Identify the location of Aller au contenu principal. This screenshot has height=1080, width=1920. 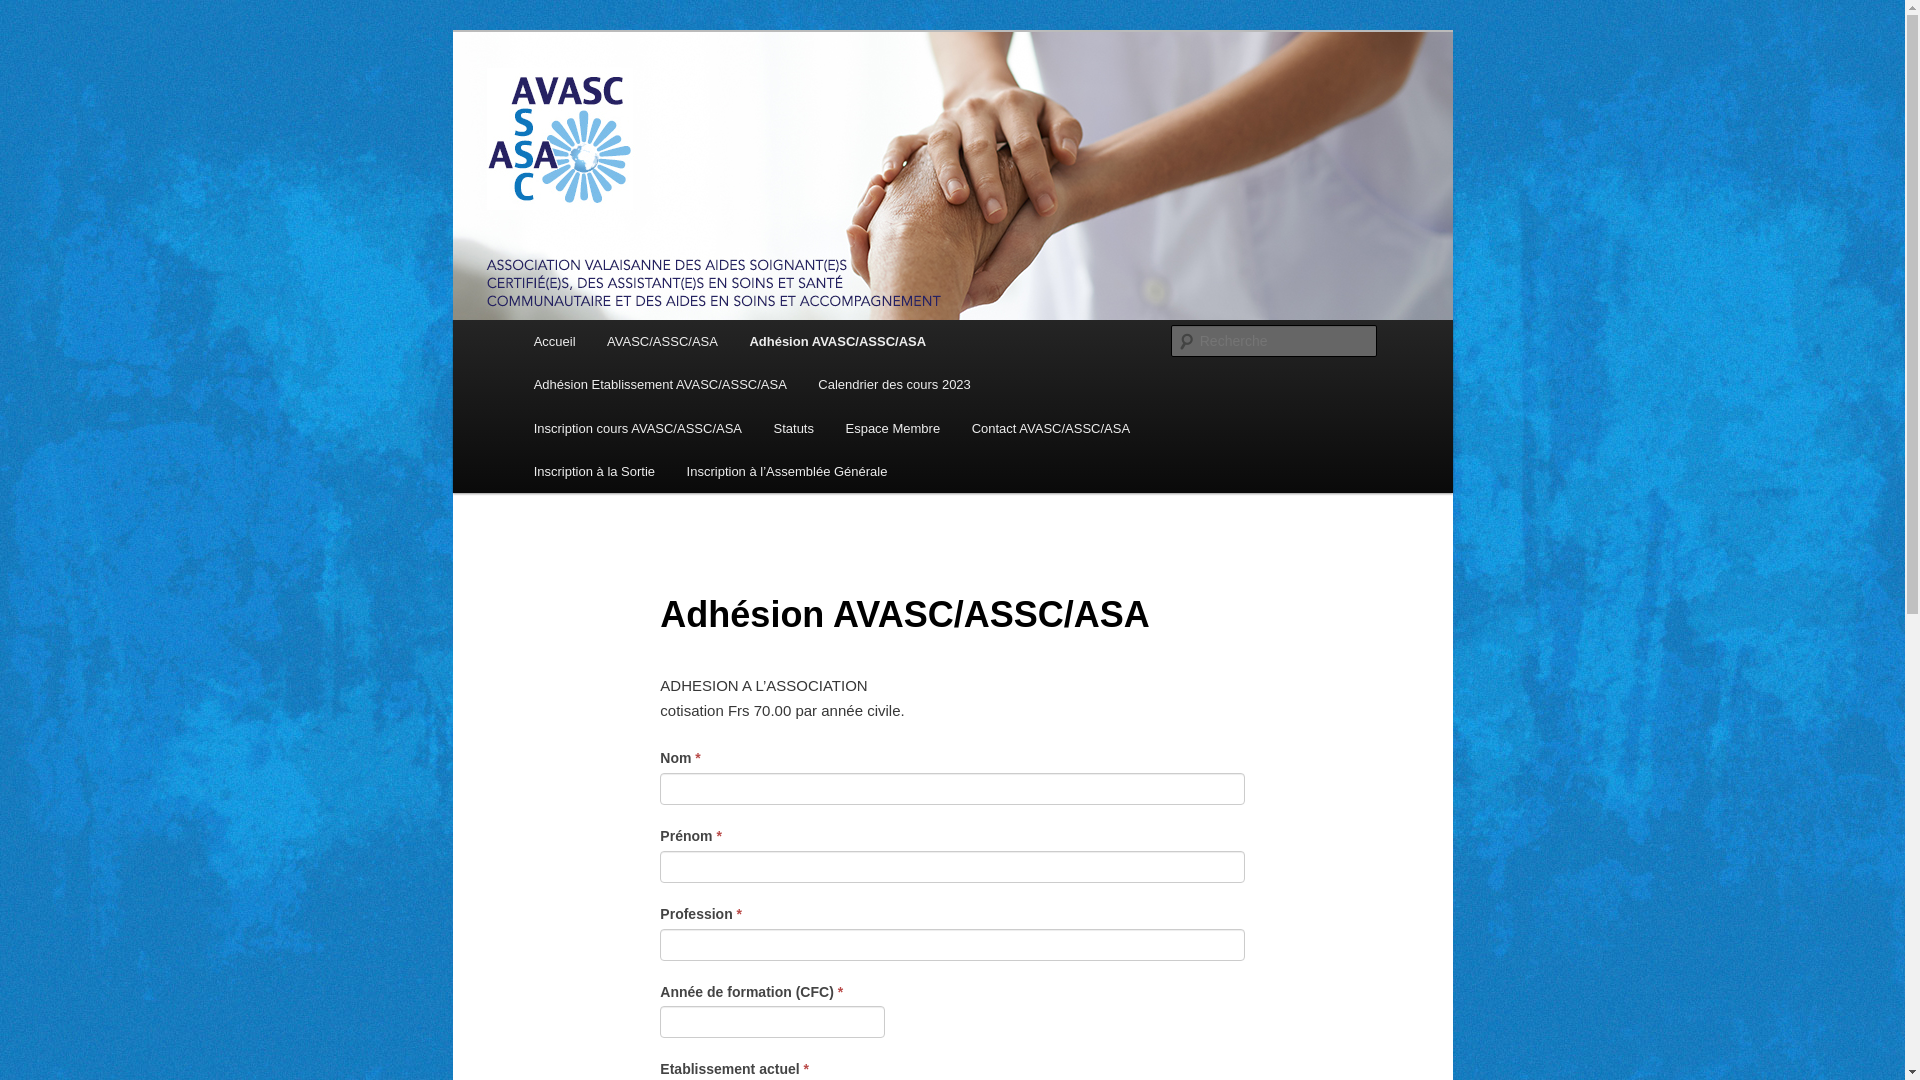
(30, 30).